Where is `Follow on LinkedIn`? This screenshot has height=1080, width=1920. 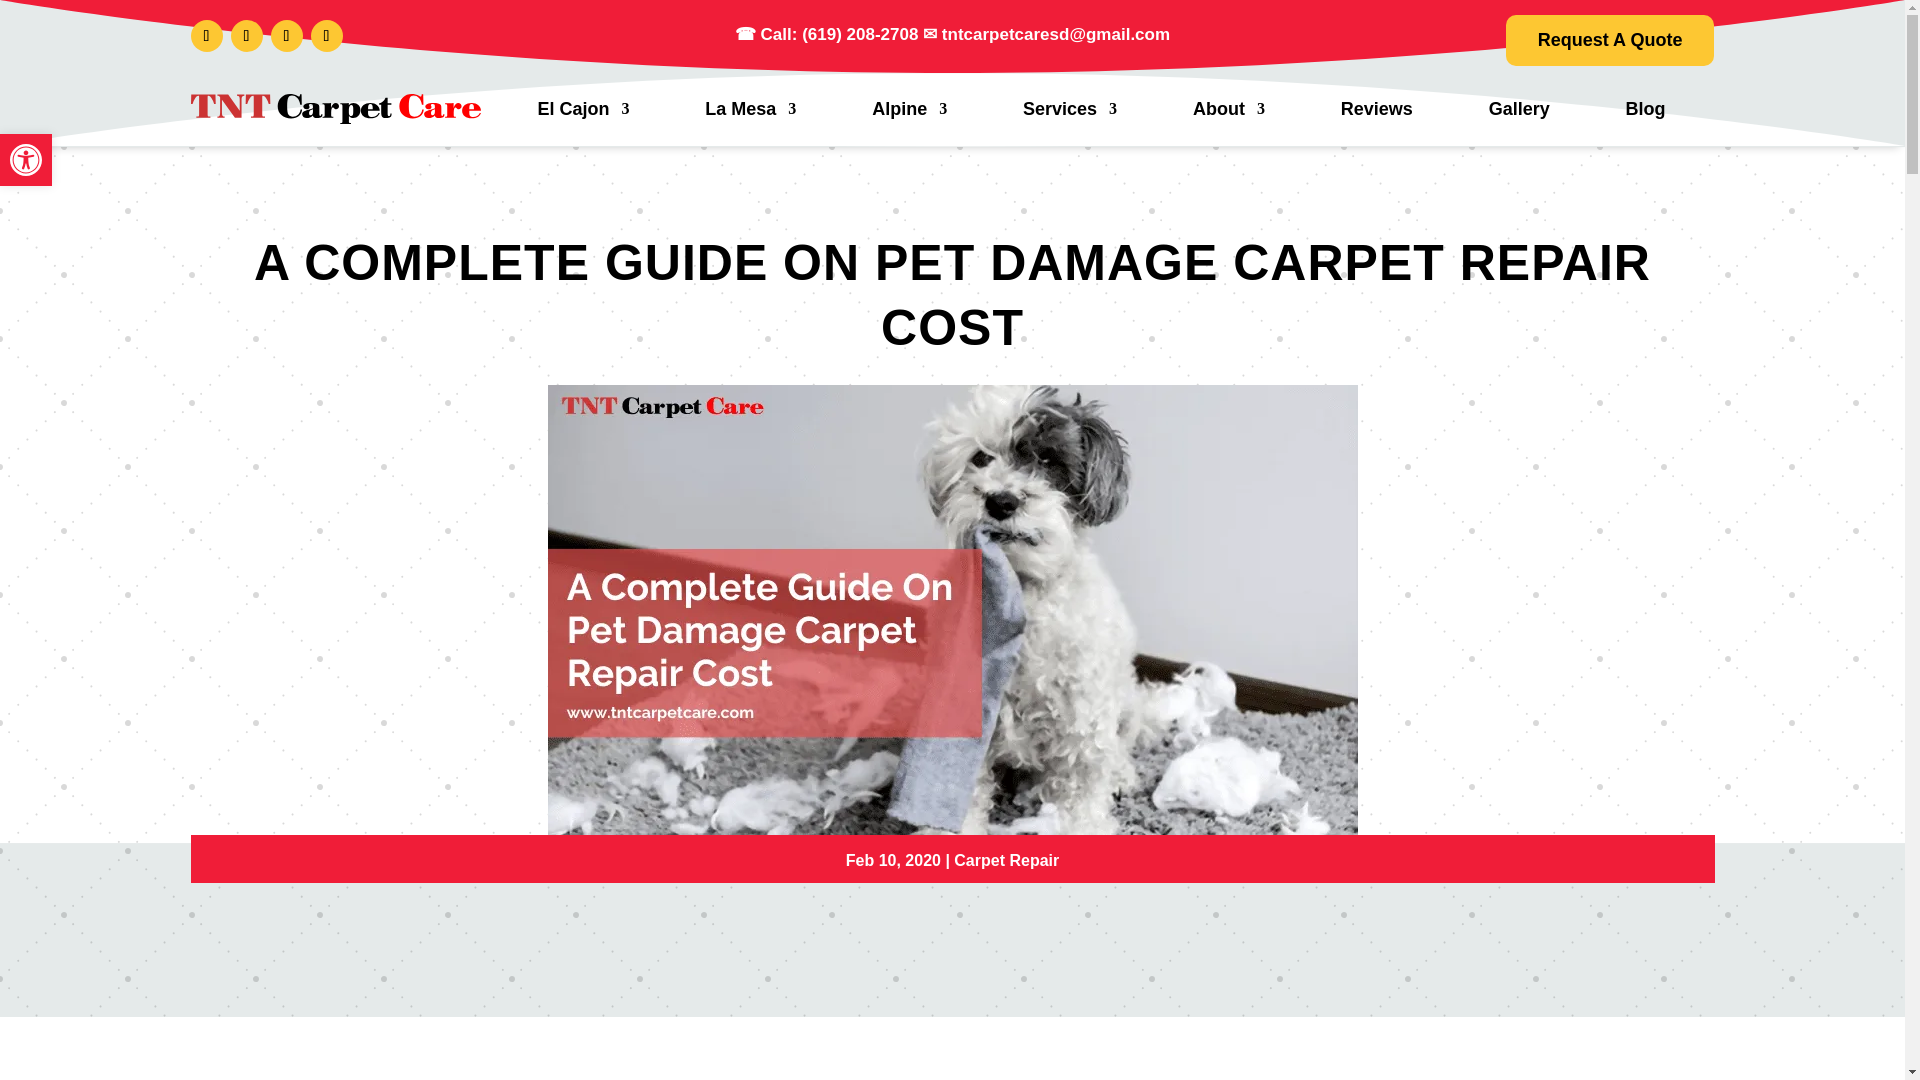 Follow on LinkedIn is located at coordinates (325, 36).